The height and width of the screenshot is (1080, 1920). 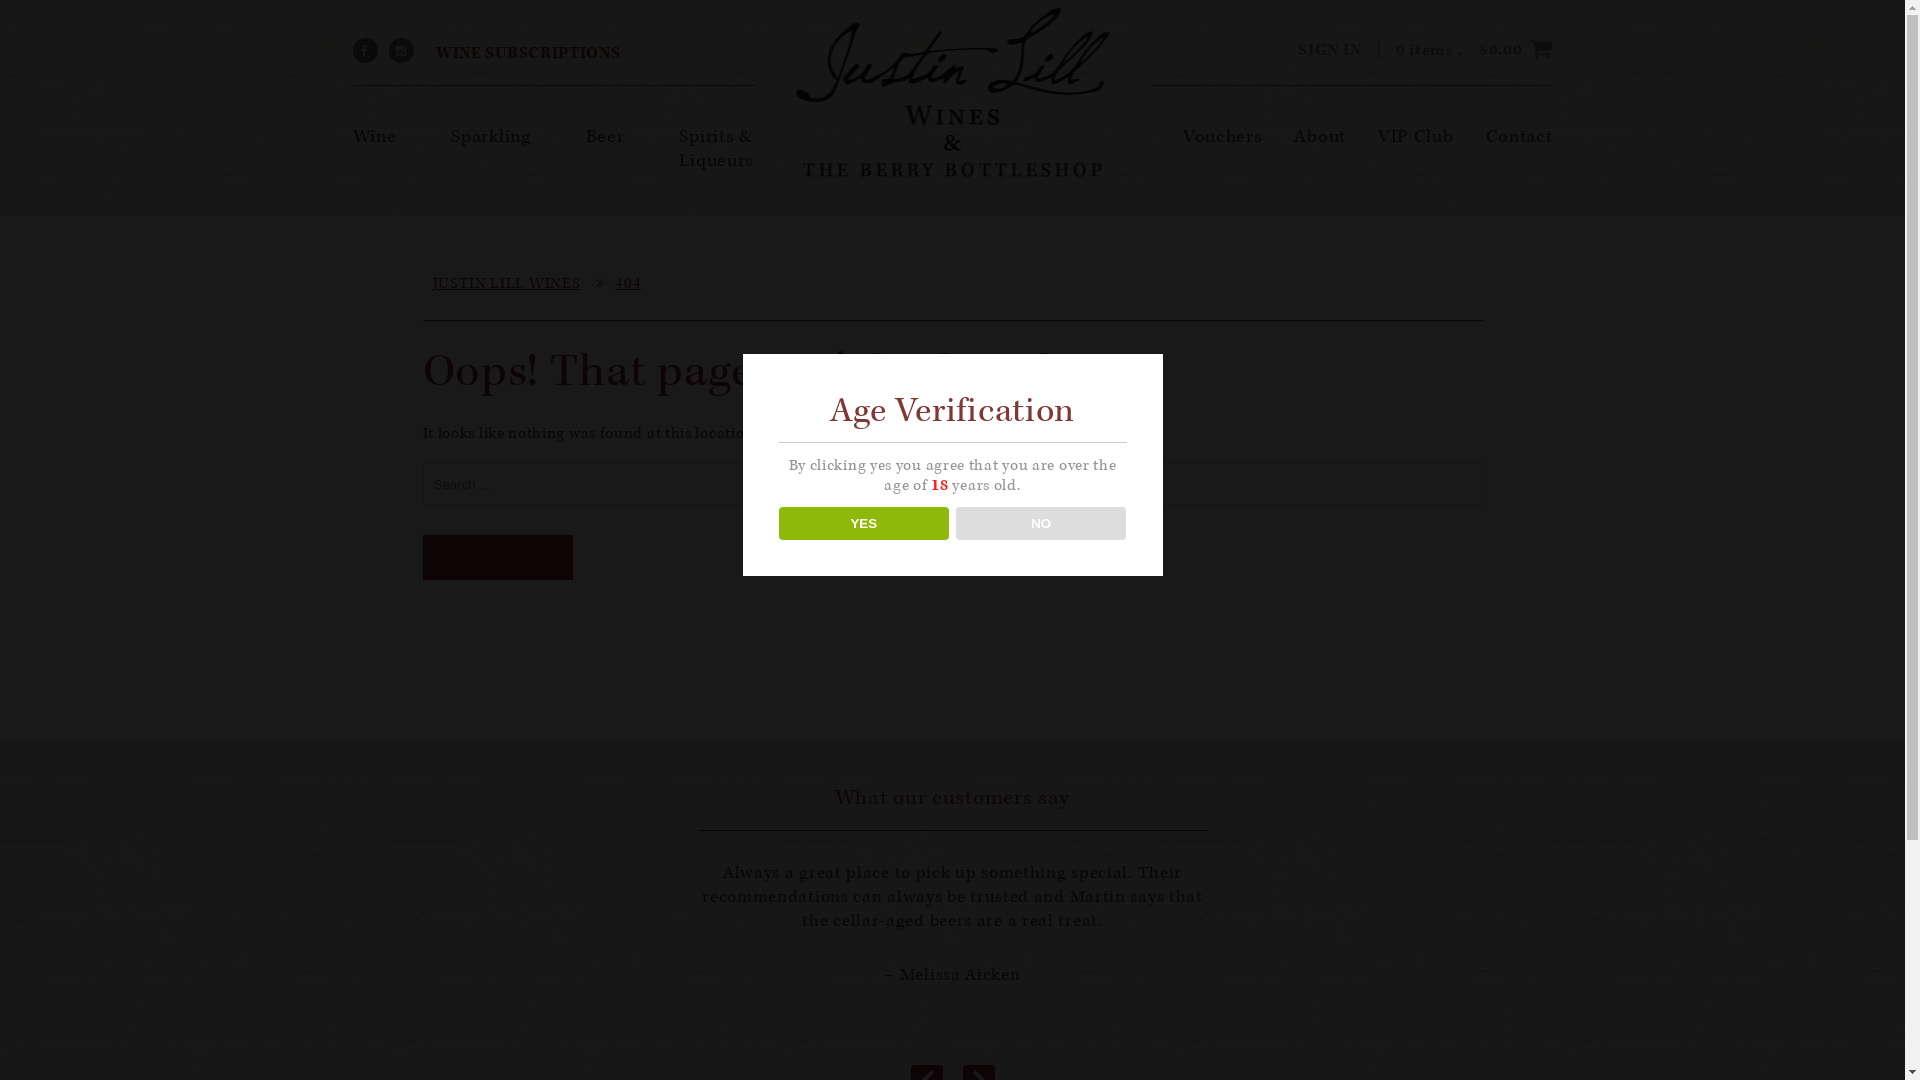 I want to click on Spirits & Liqueurs, so click(x=716, y=148).